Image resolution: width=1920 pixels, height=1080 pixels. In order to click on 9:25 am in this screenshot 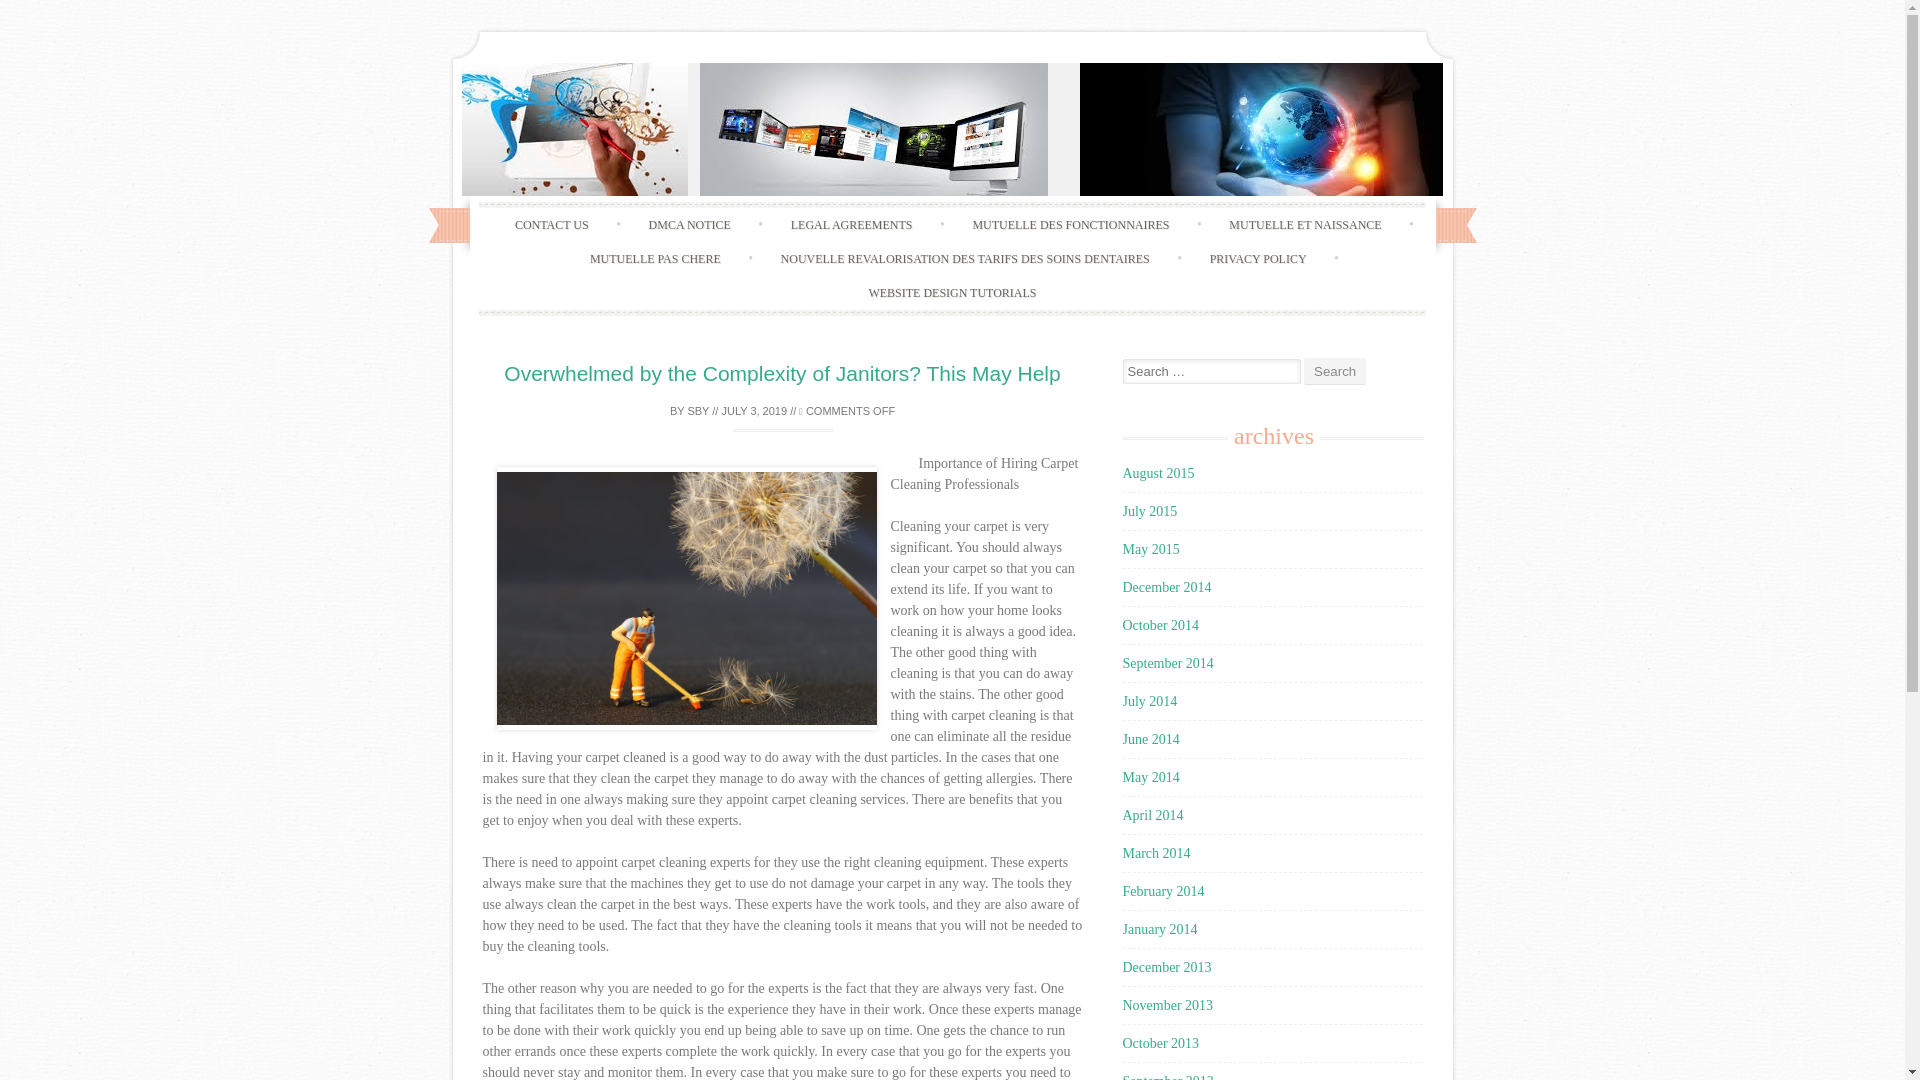, I will do `click(754, 409)`.